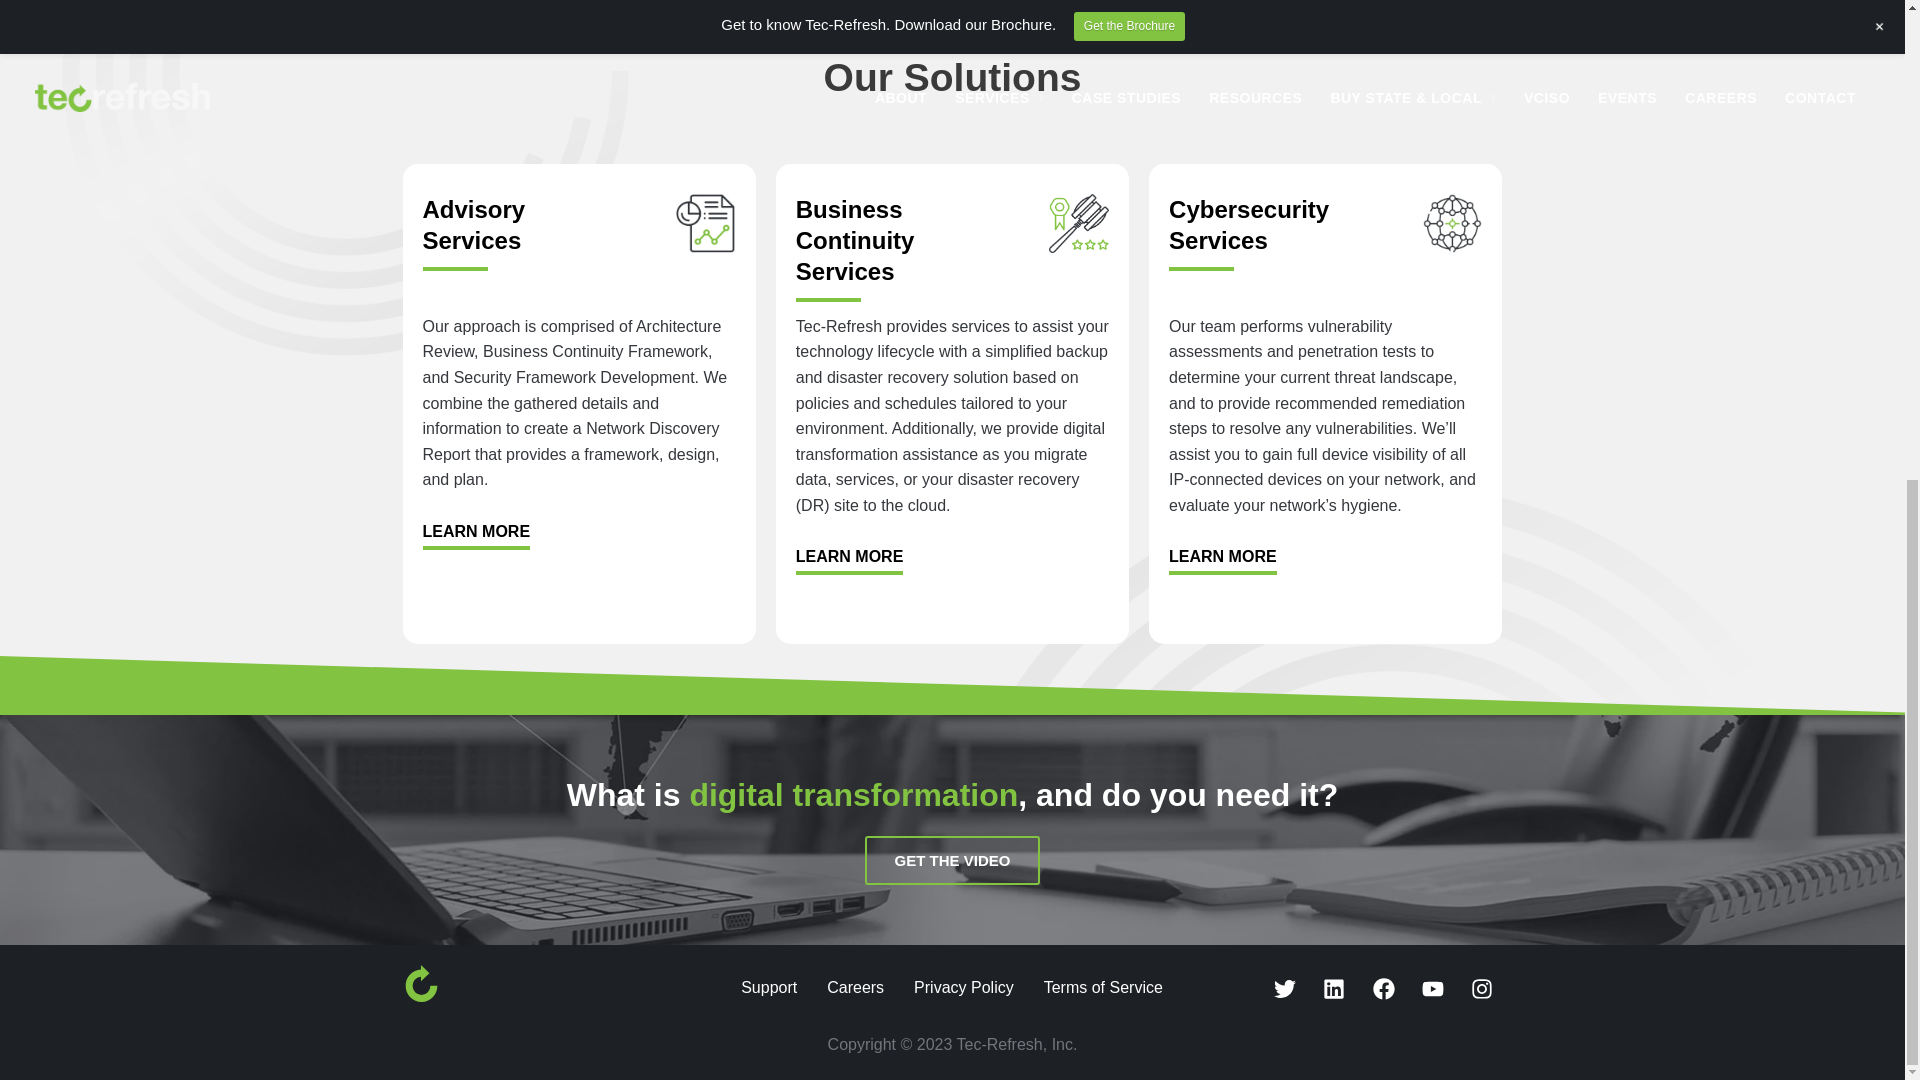 Image resolution: width=1920 pixels, height=1080 pixels. Describe the element at coordinates (1248, 224) in the screenshot. I see `LEARN MORE` at that location.